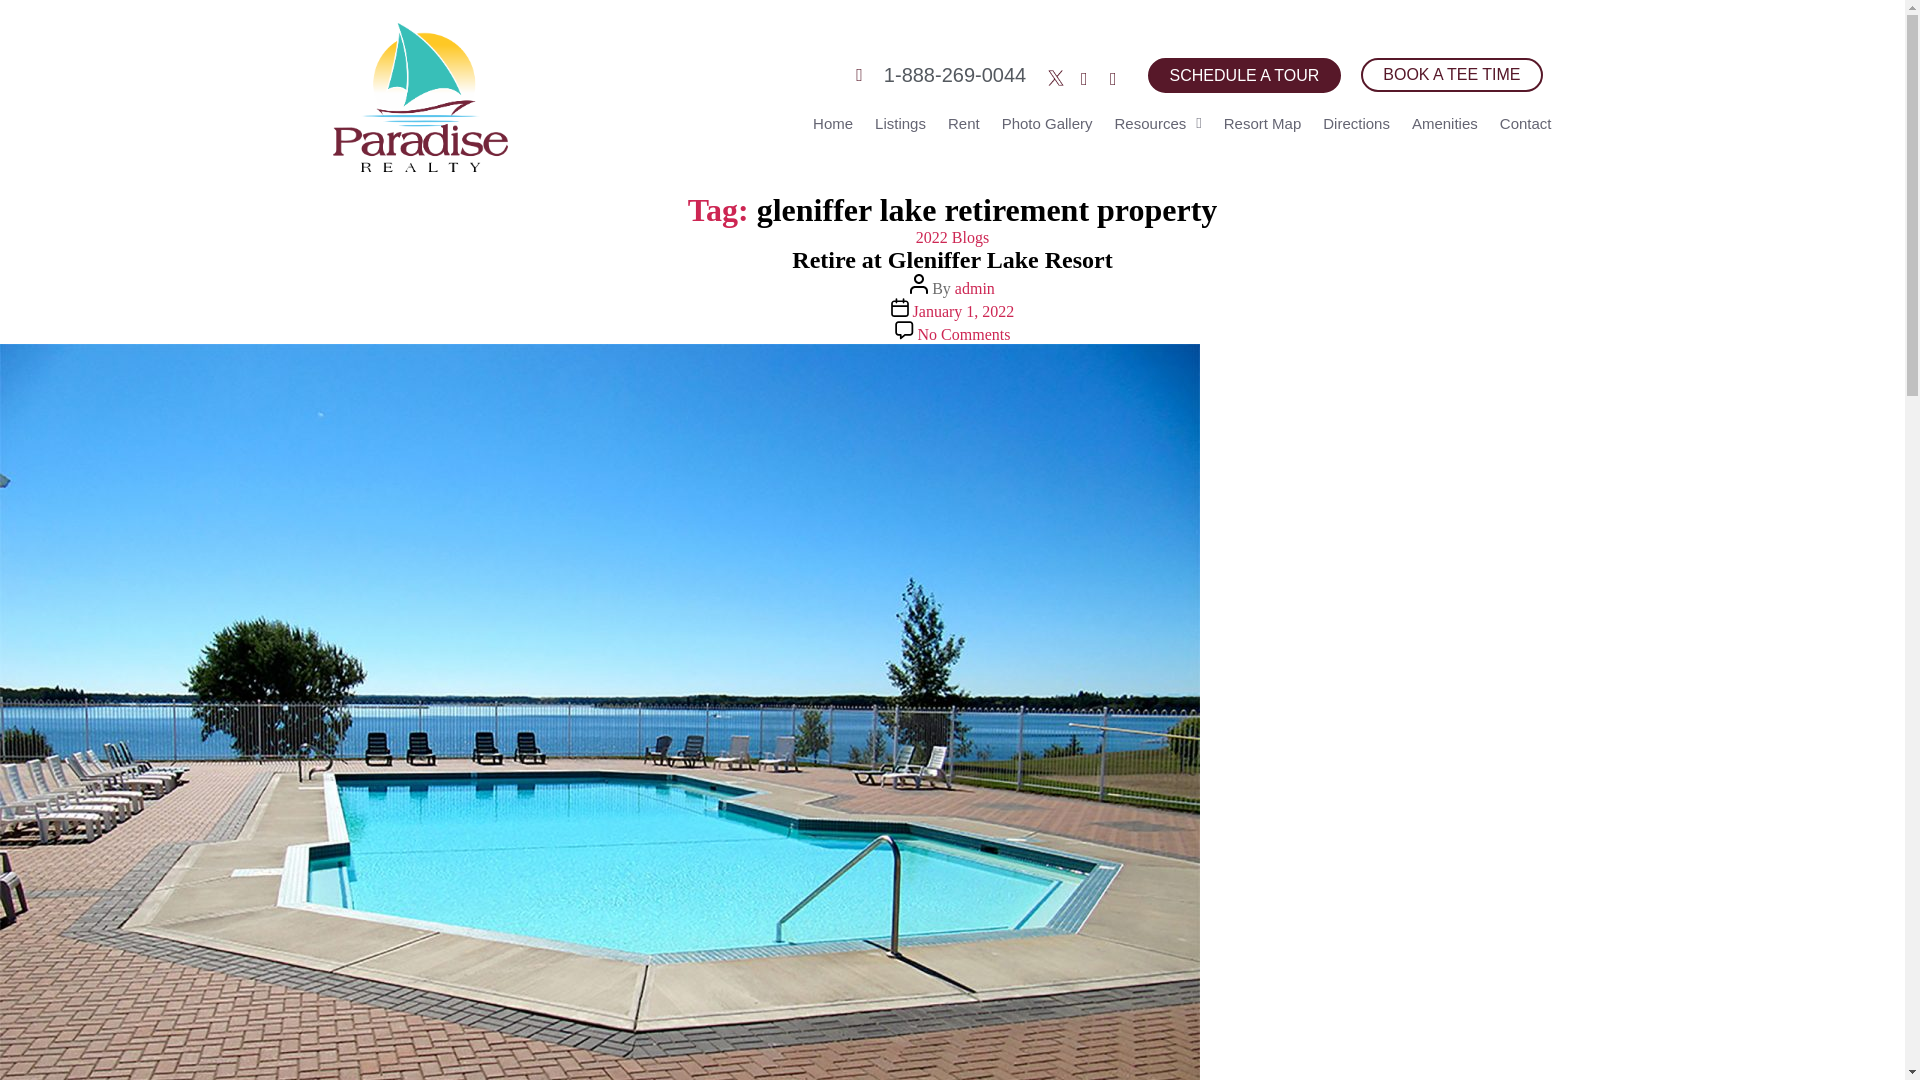  I want to click on SCHEDULE A TOUR, so click(1245, 75).